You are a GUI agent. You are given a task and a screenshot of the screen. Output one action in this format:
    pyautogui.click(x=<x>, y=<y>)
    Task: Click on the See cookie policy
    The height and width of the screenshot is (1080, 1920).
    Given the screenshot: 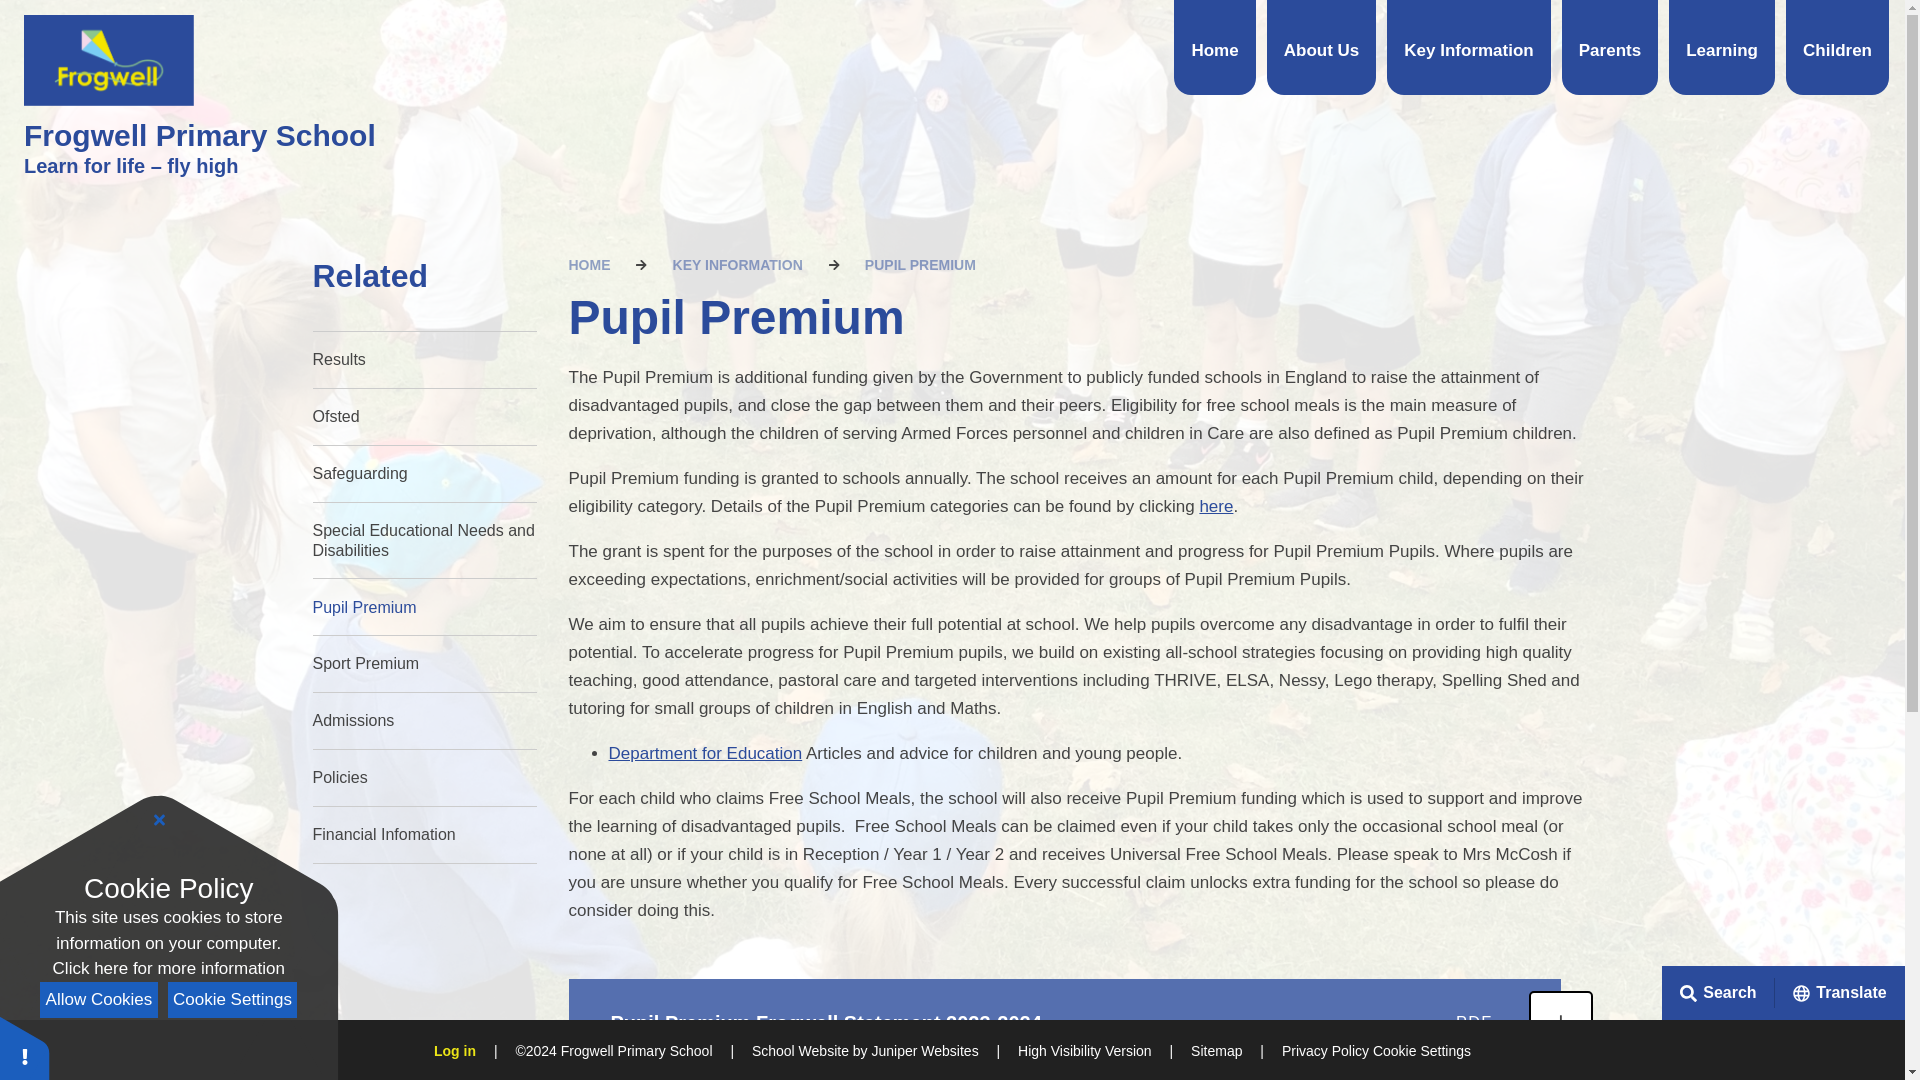 What is the action you would take?
    pyautogui.click(x=168, y=968)
    